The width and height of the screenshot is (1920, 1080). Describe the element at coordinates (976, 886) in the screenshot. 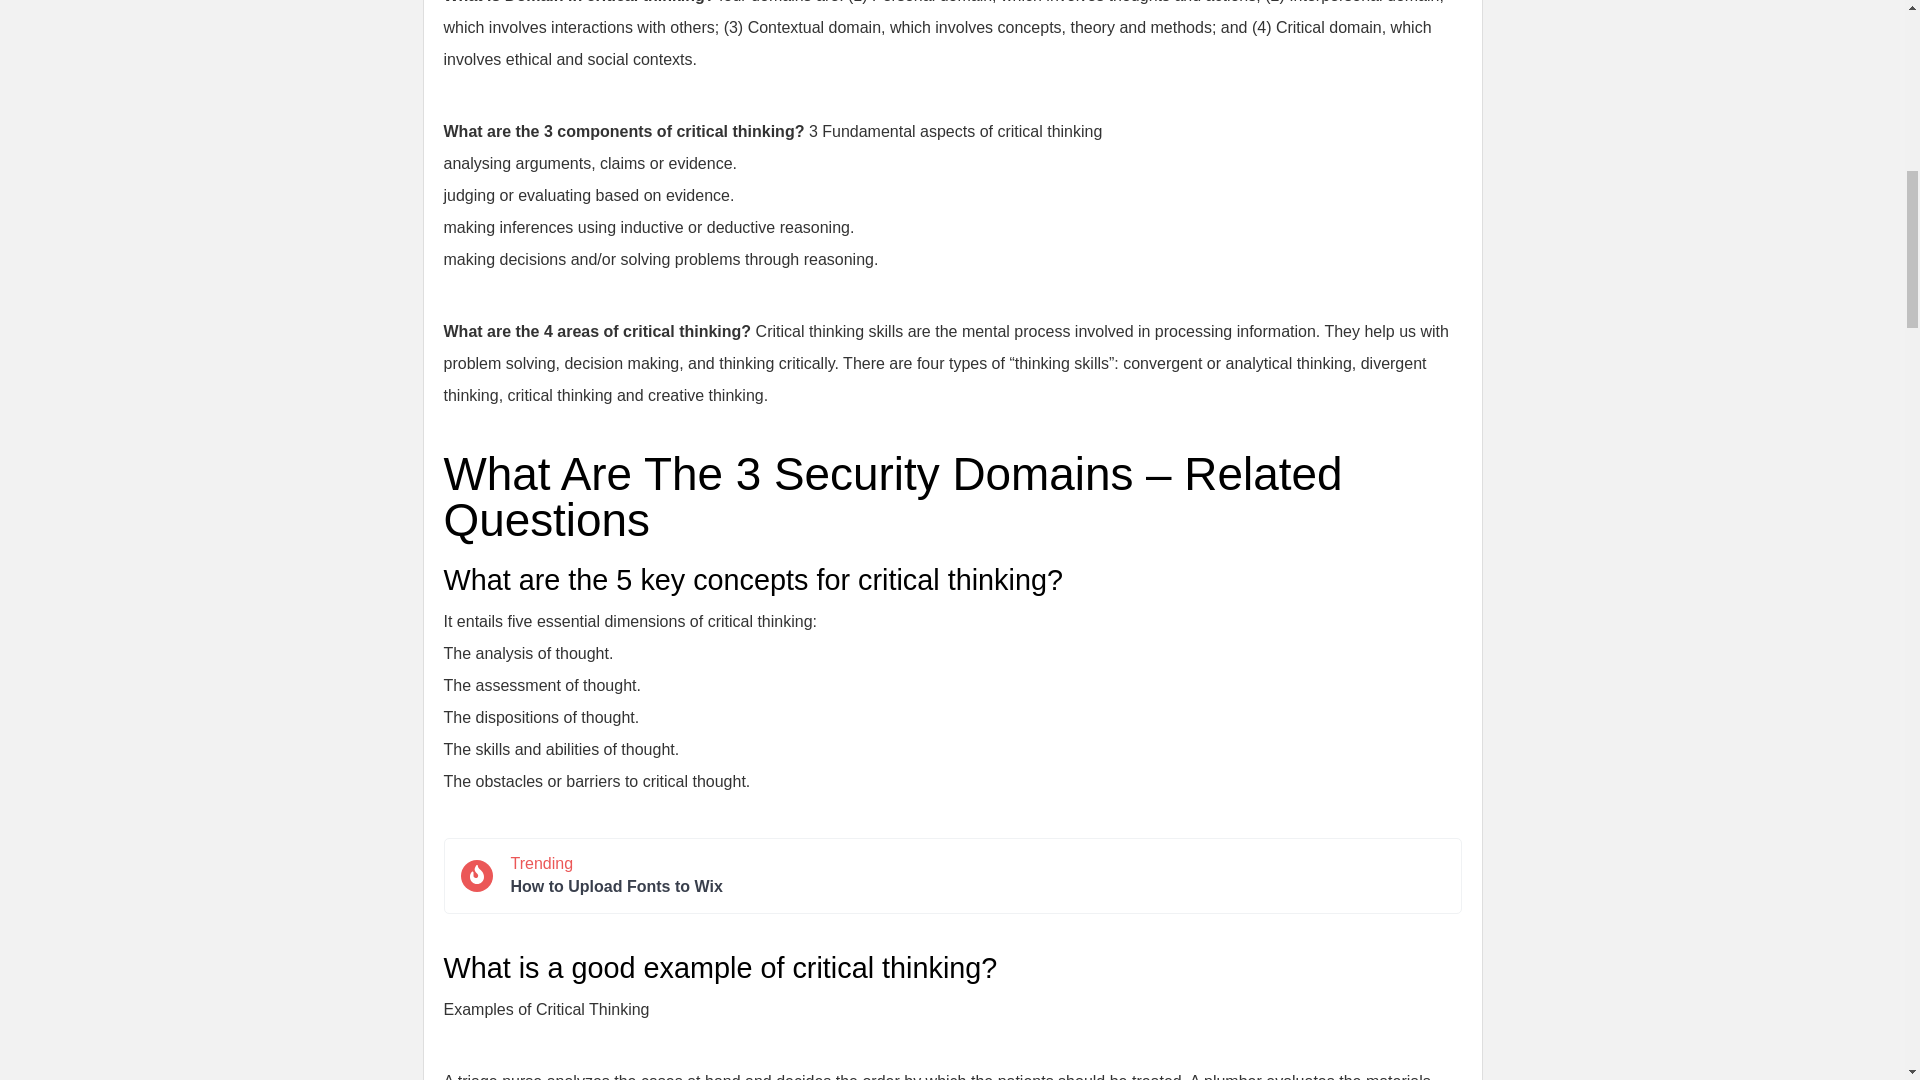

I see `How to Upload Fonts to Wix` at that location.